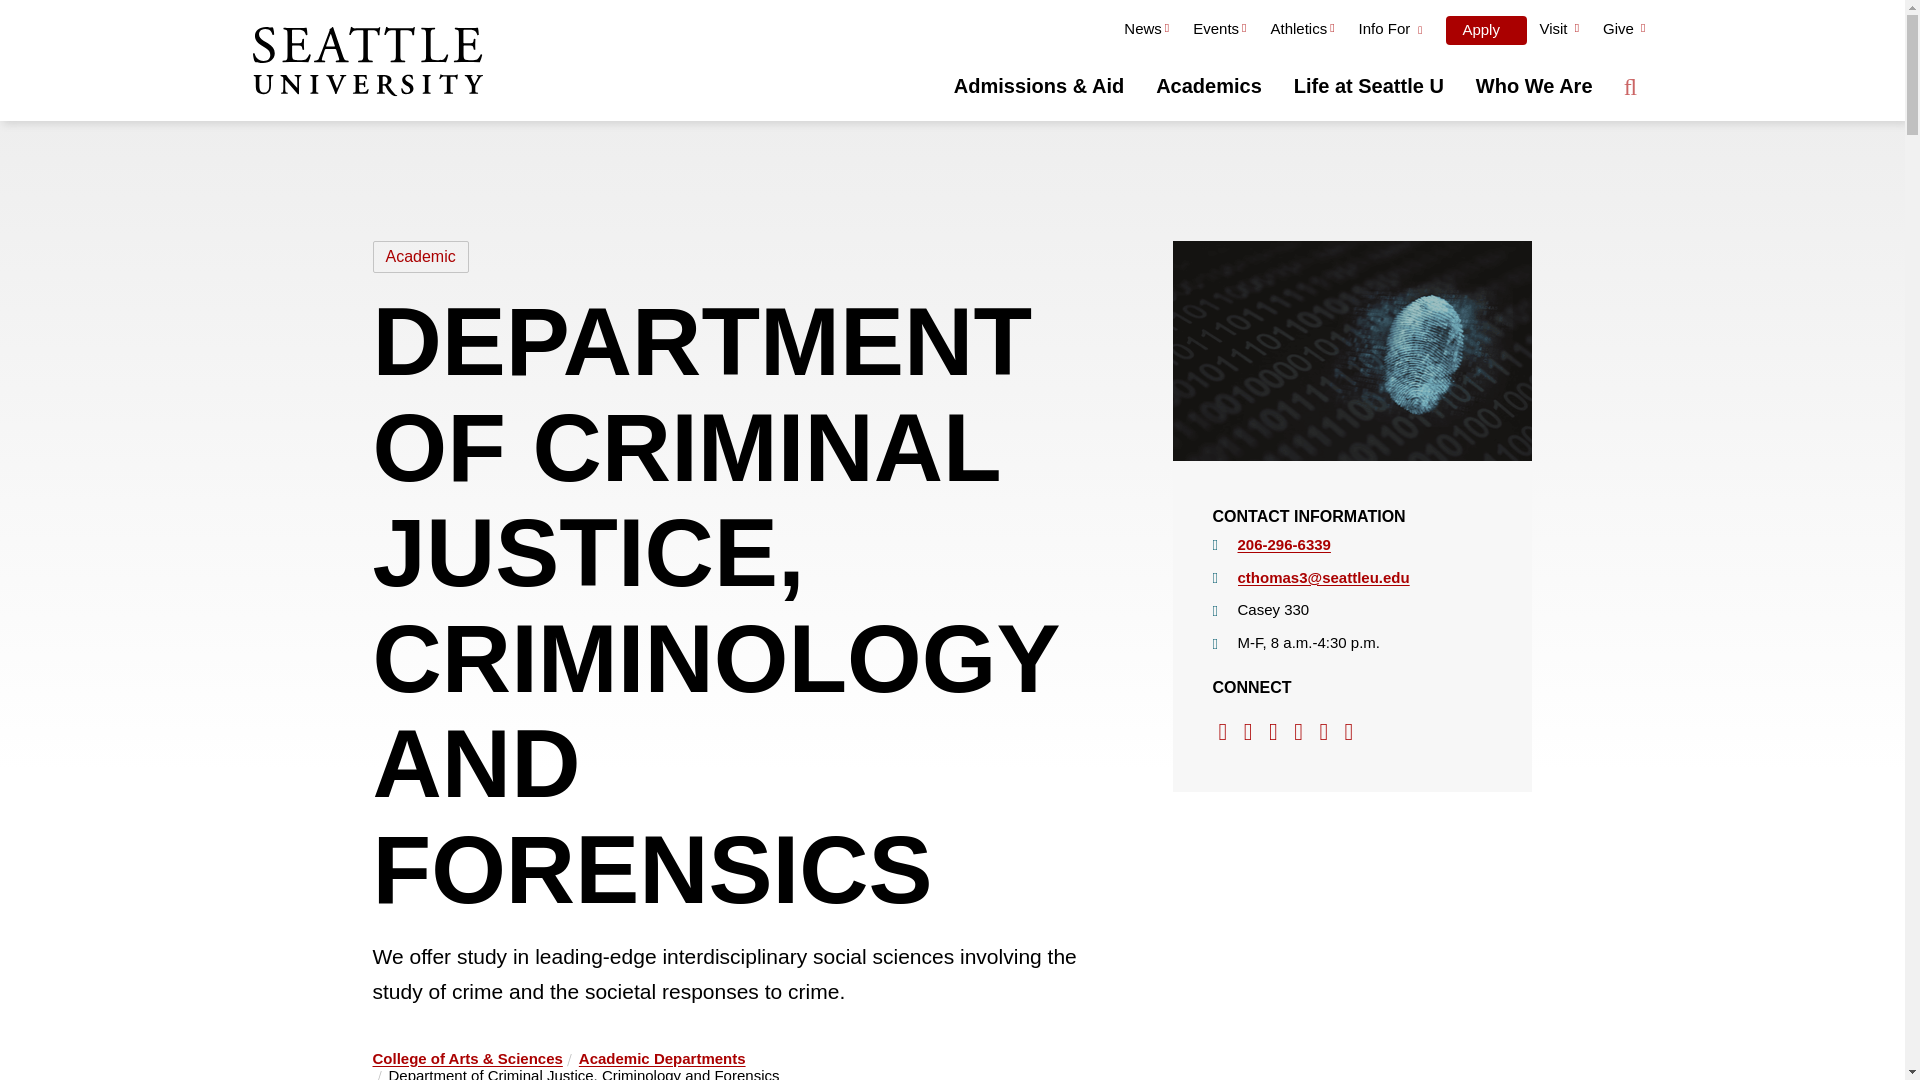  I want to click on Give, so click(1624, 31).